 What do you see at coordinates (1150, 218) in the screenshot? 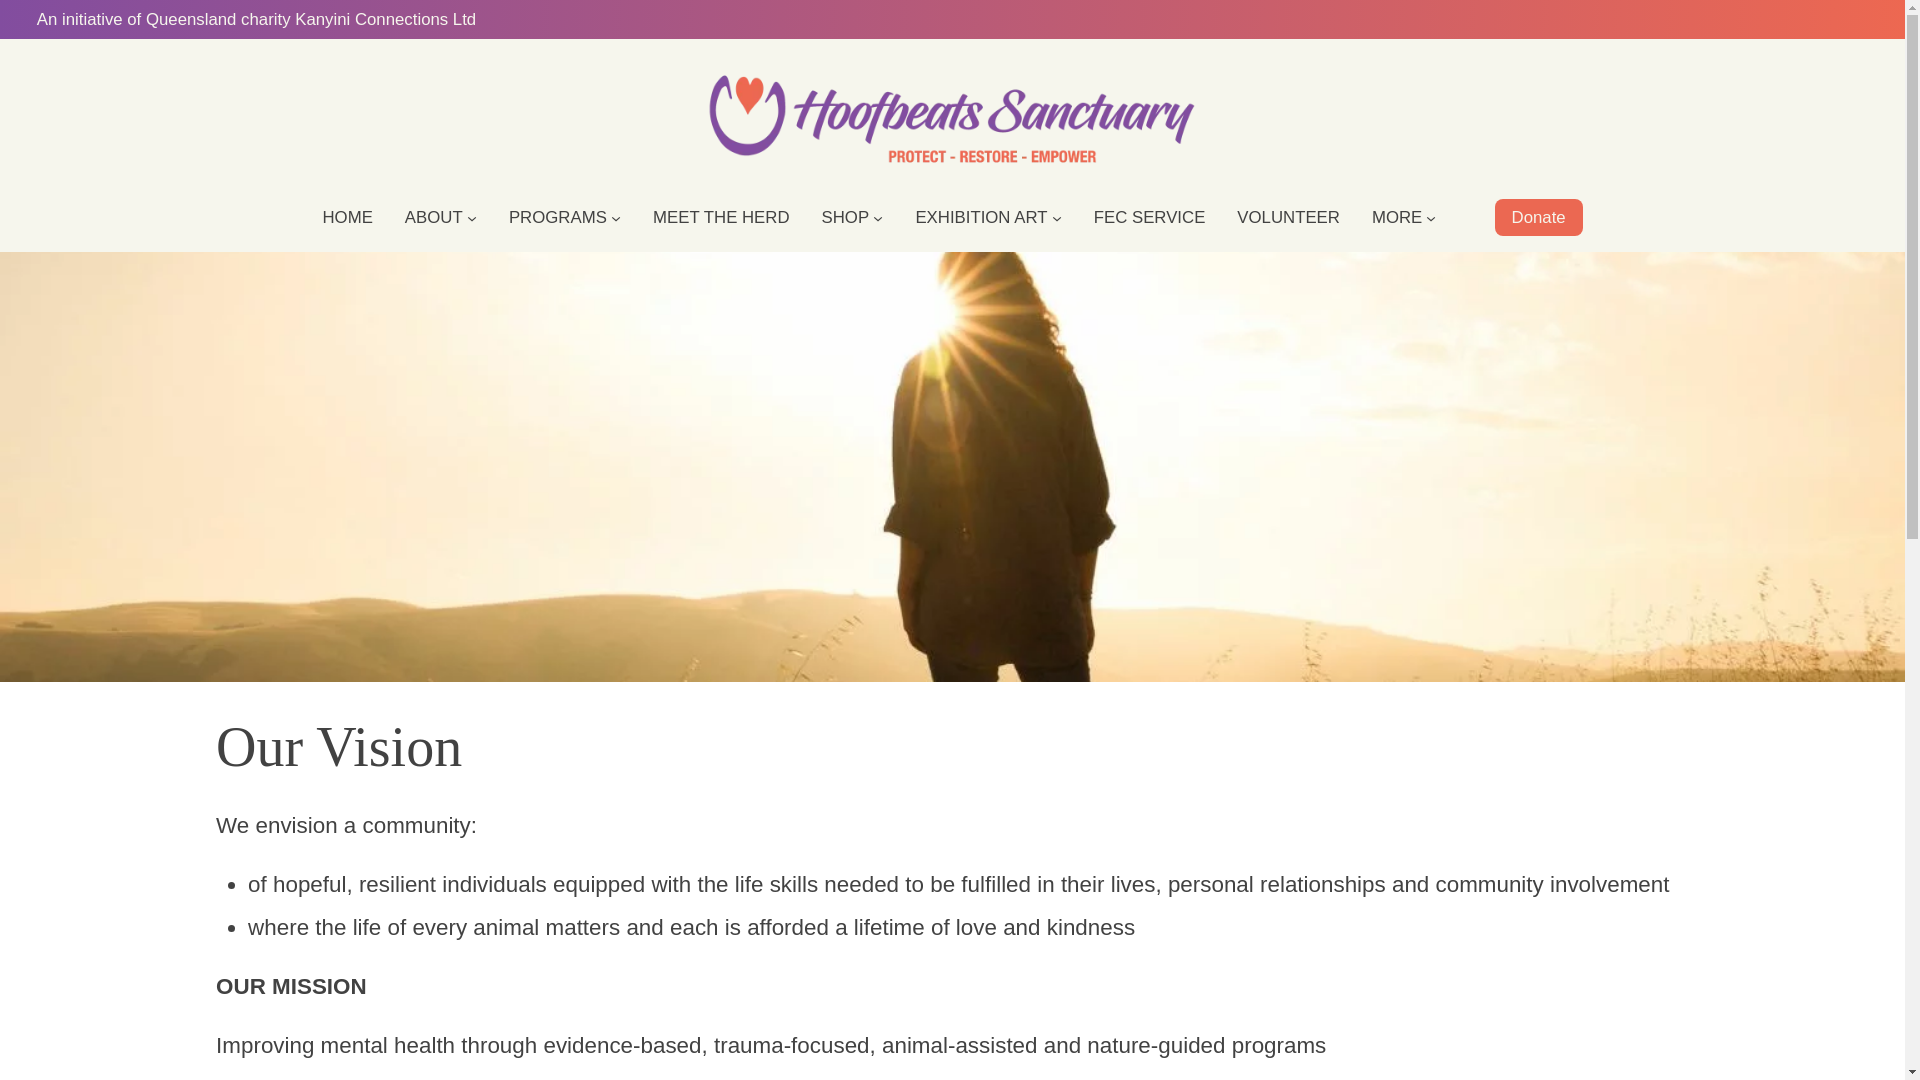
I see `FEC SERVICE` at bounding box center [1150, 218].